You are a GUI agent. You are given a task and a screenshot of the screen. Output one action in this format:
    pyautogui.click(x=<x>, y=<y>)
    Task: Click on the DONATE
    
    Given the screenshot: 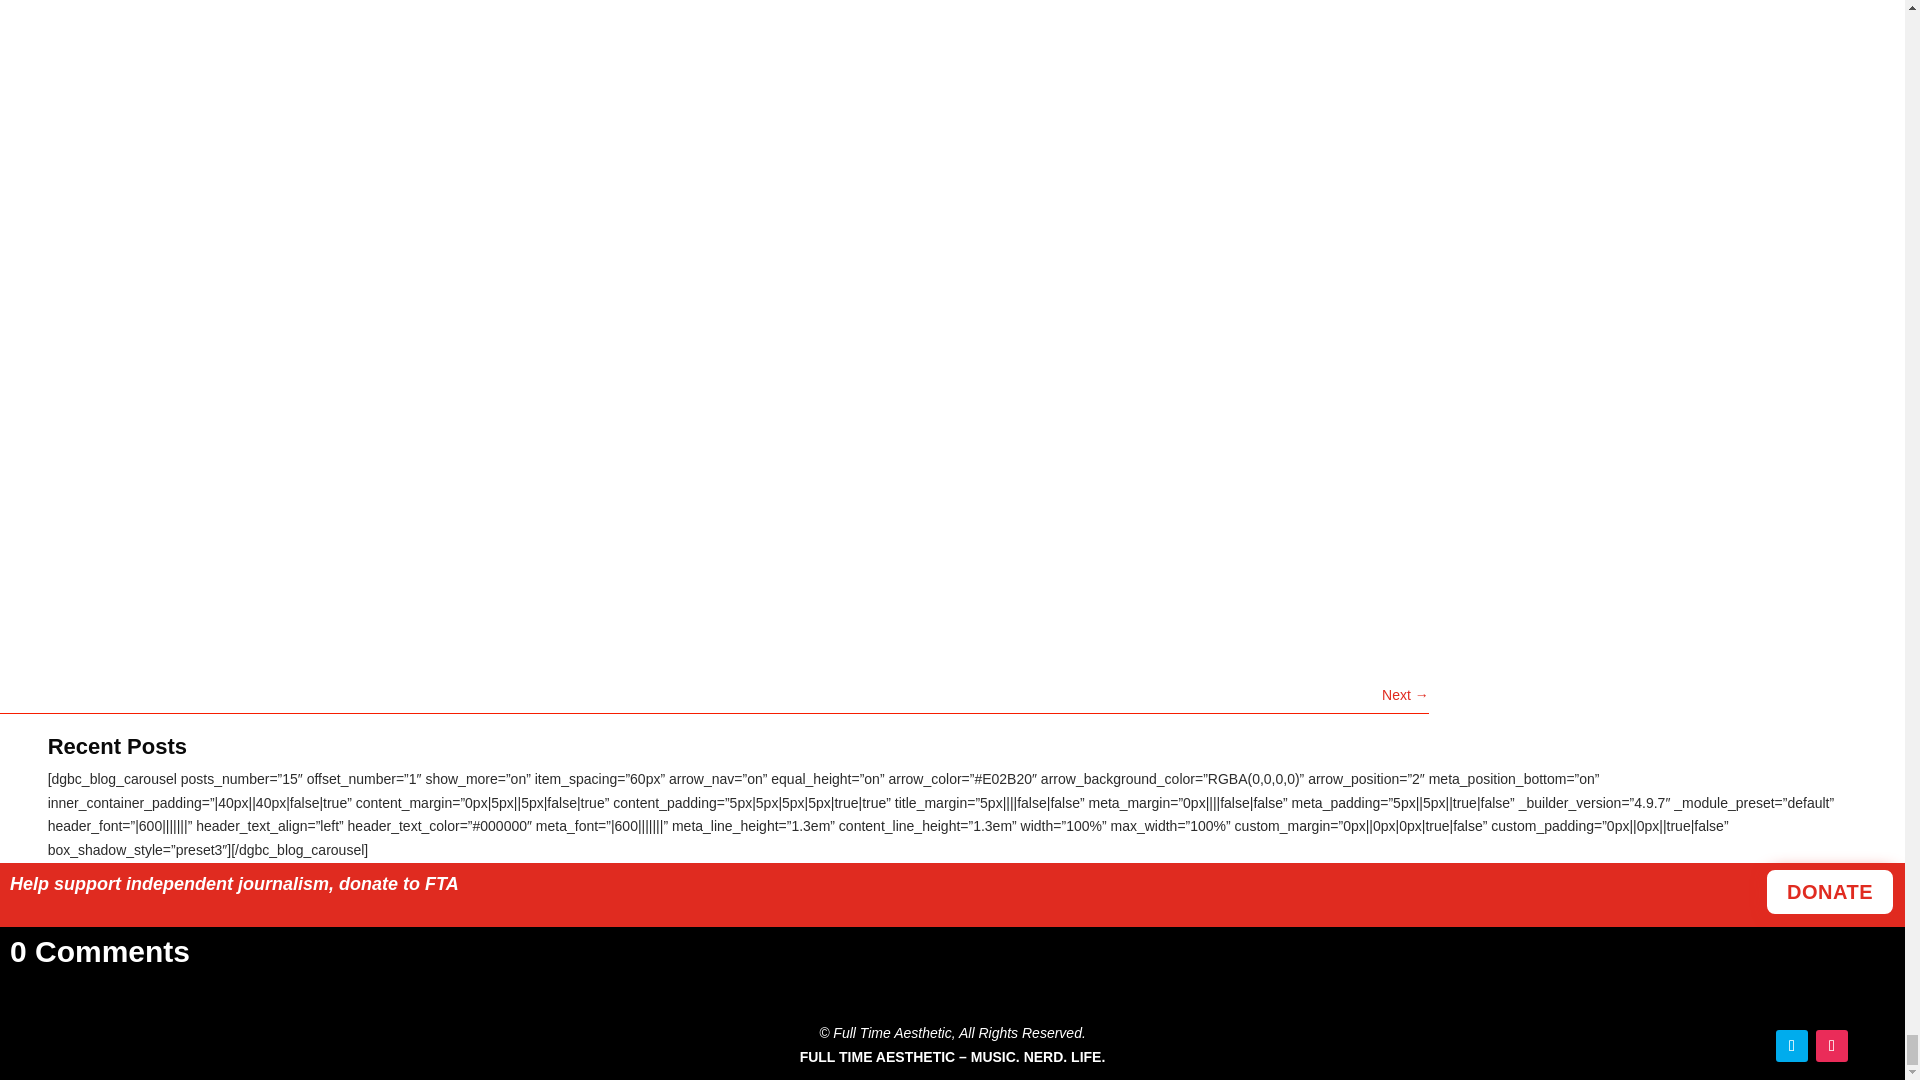 What is the action you would take?
    pyautogui.click(x=1830, y=892)
    